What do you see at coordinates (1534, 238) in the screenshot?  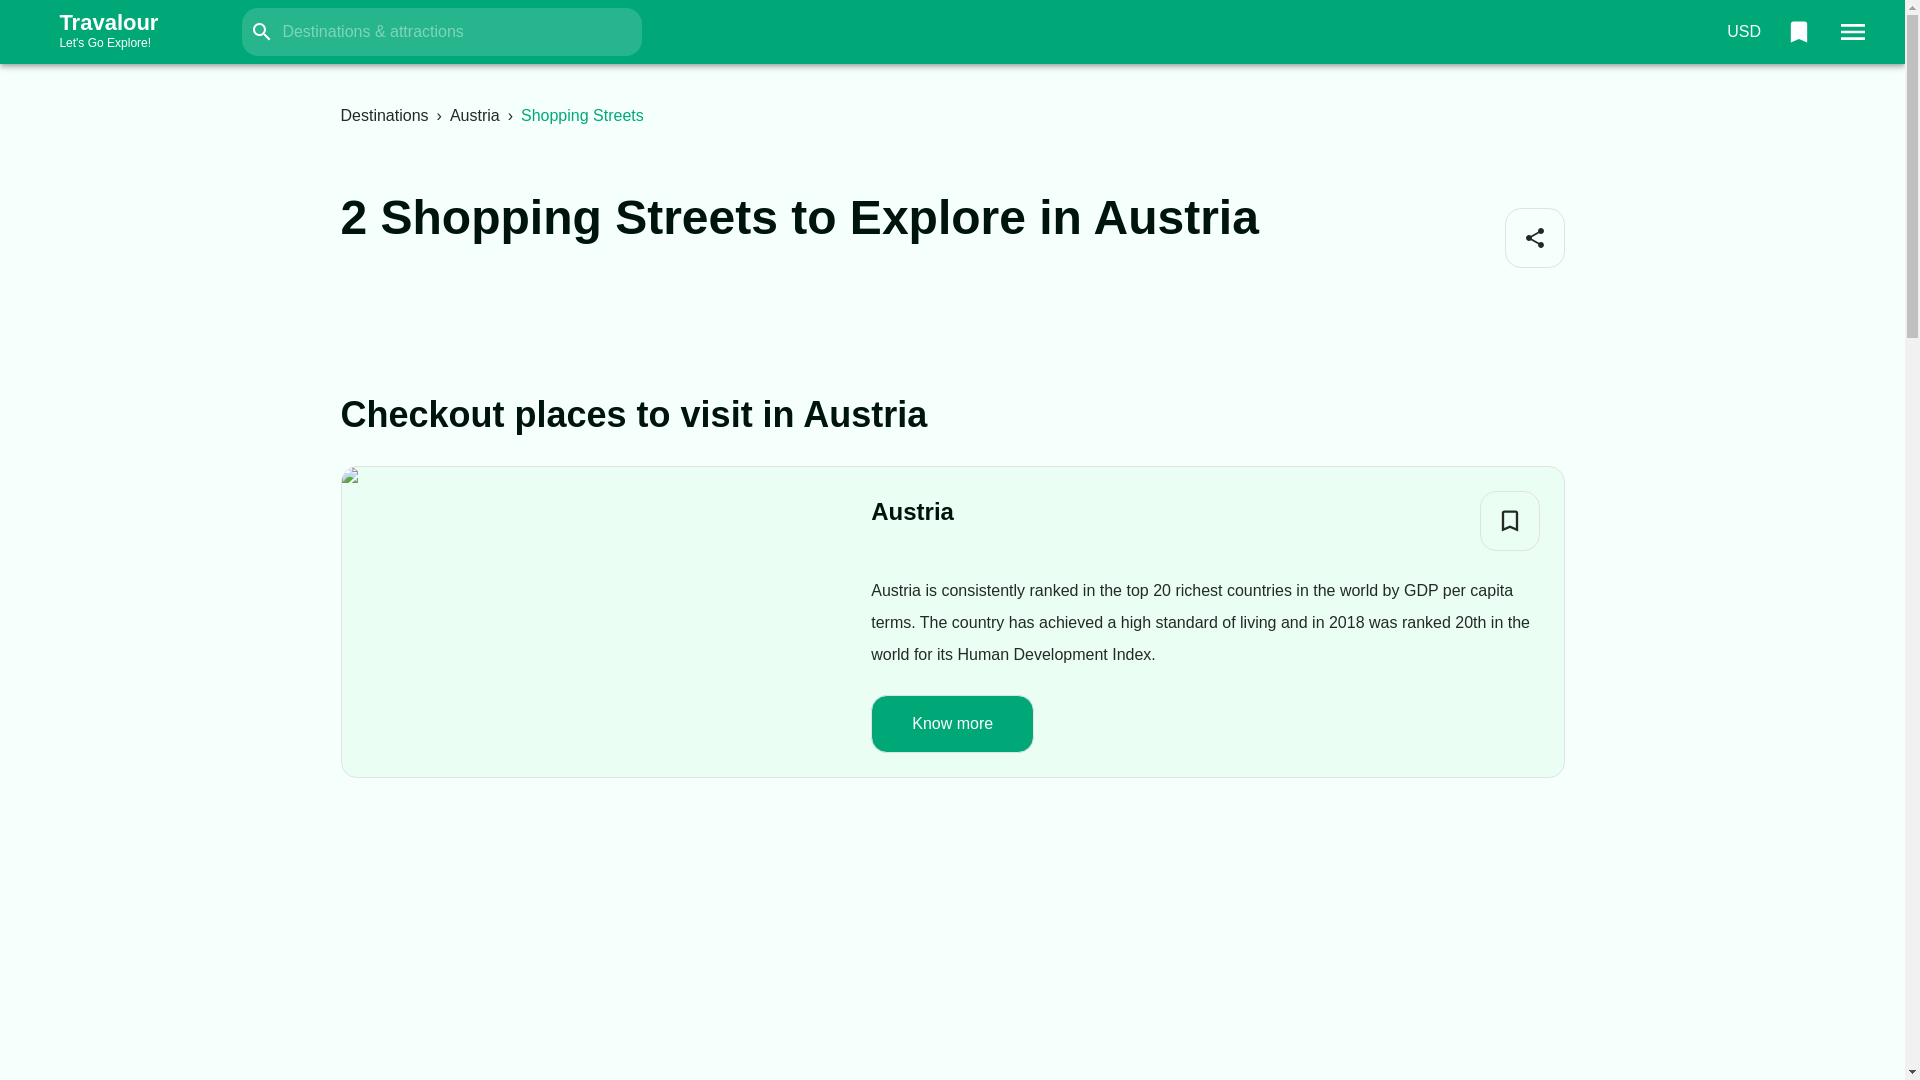 I see `Share` at bounding box center [1534, 238].